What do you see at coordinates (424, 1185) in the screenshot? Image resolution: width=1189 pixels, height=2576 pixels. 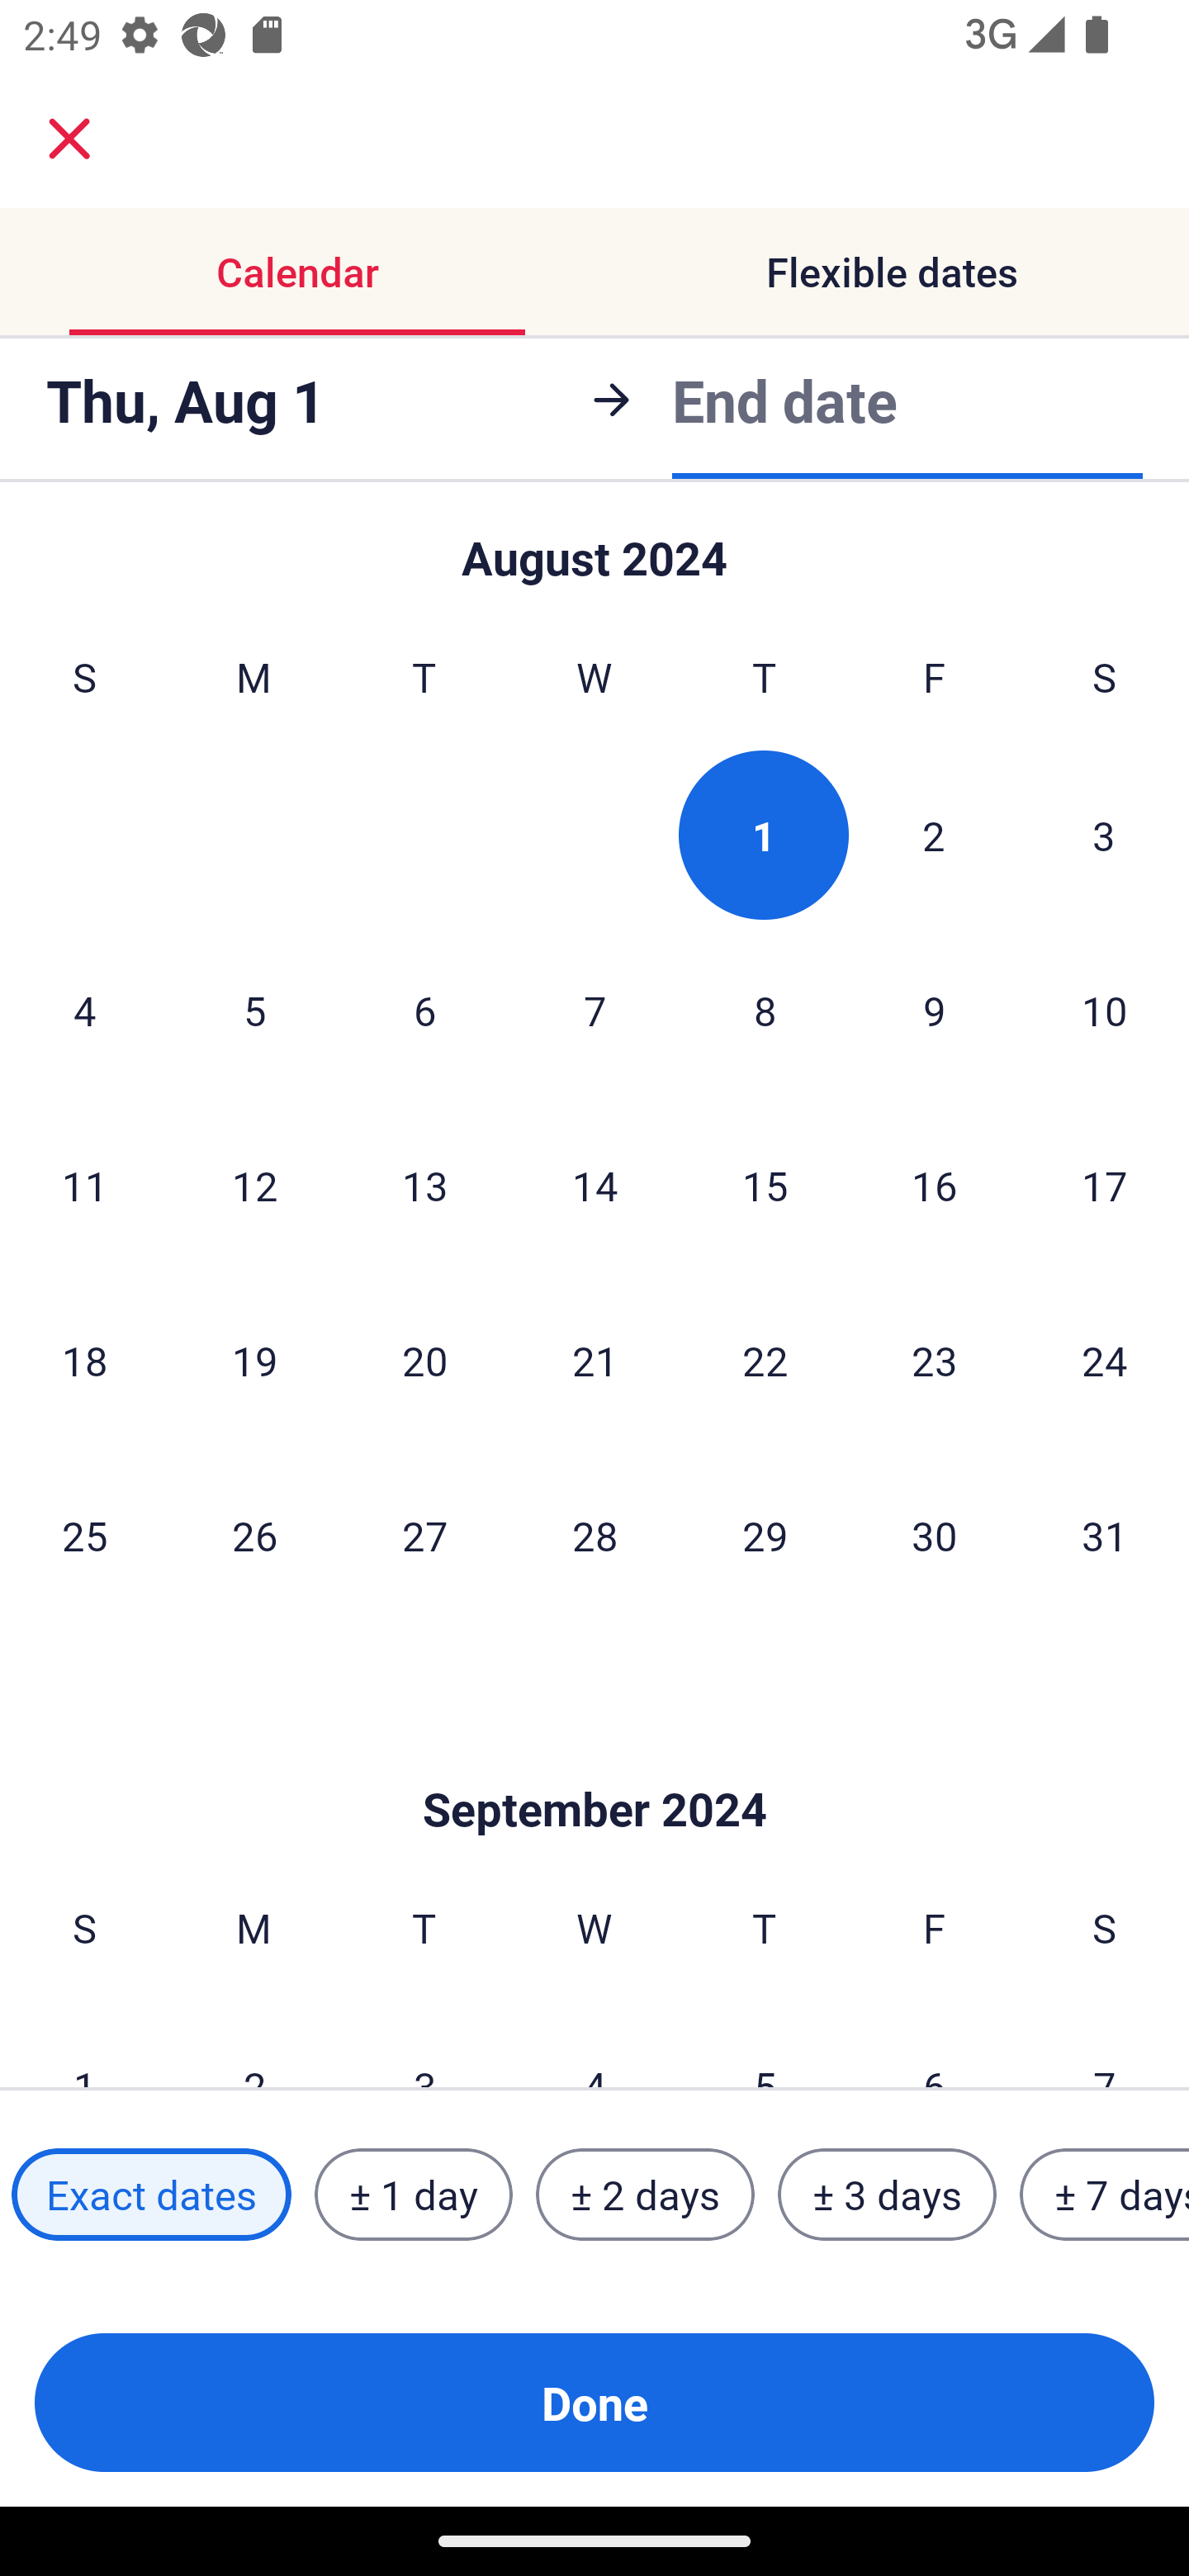 I see `13 Tuesday, August 13, 2024` at bounding box center [424, 1185].